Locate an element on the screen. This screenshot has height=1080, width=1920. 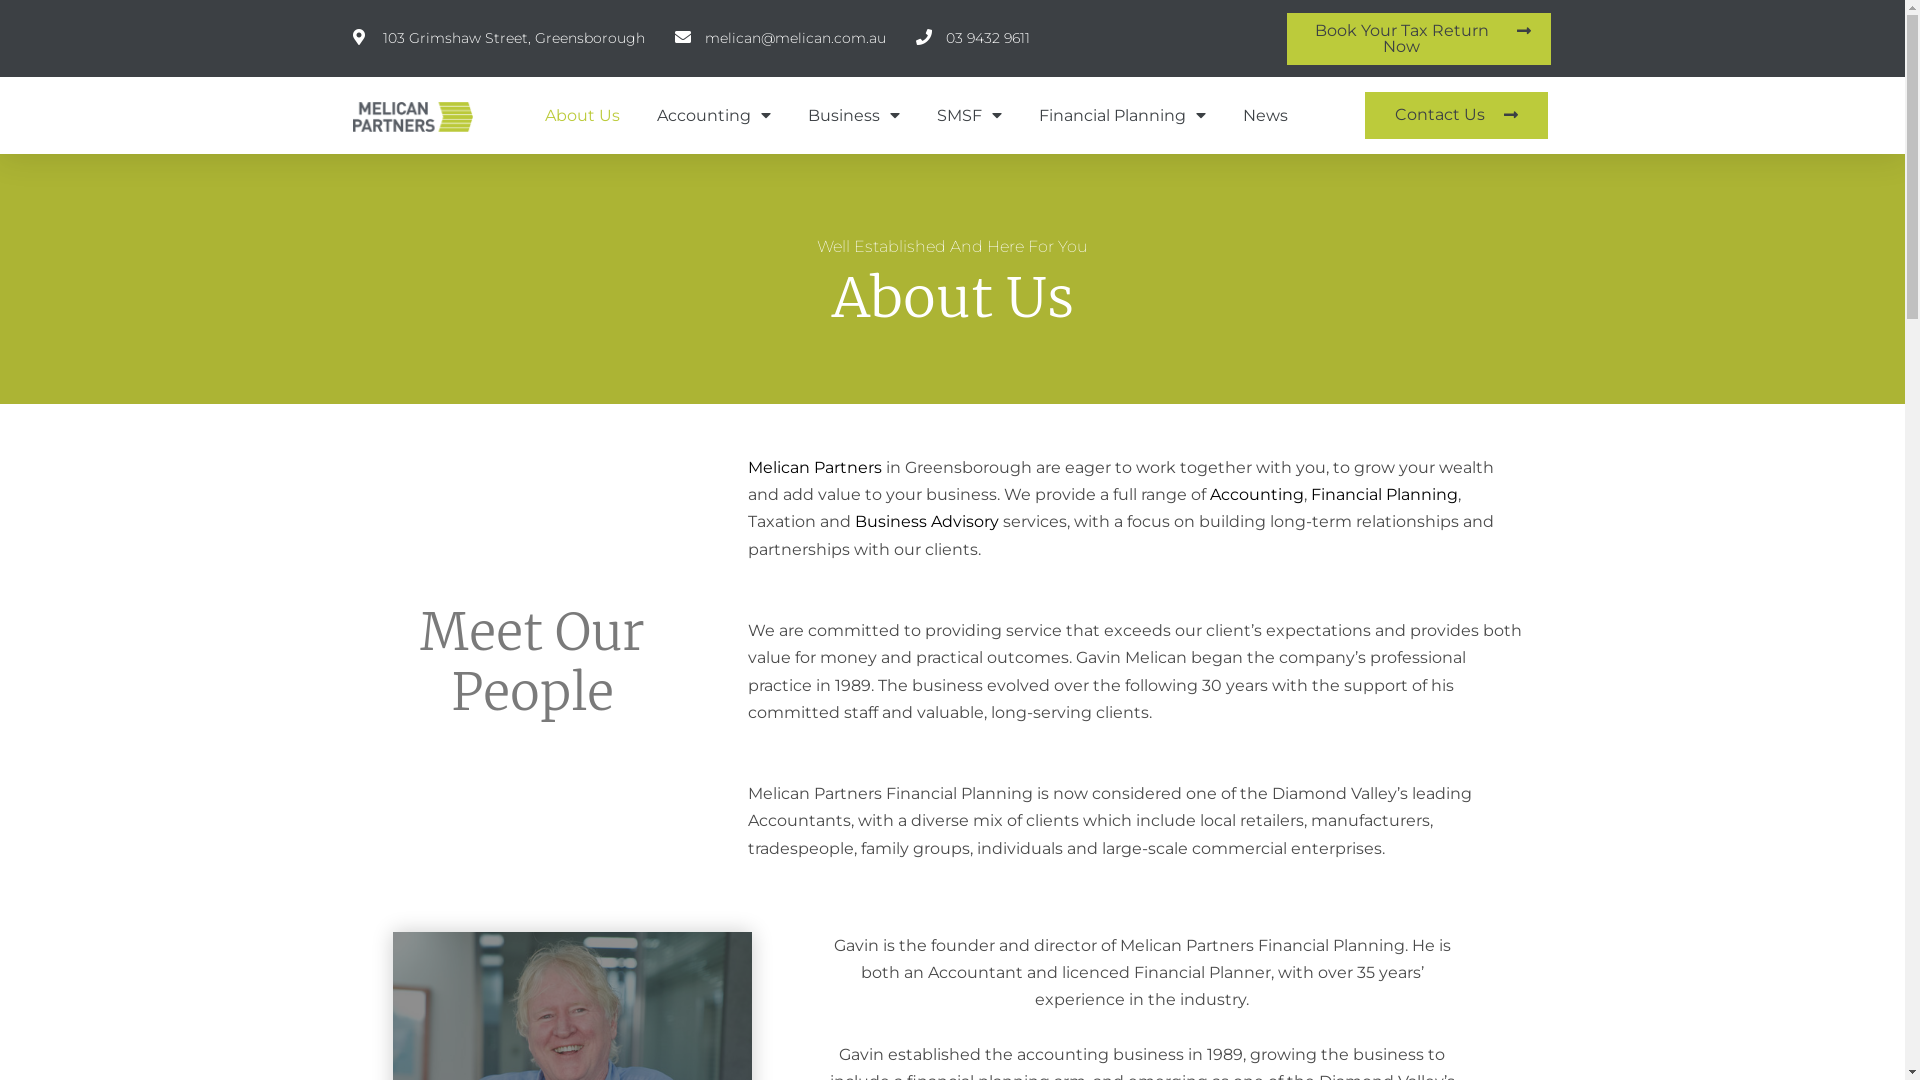
03 9432 9611 is located at coordinates (973, 39).